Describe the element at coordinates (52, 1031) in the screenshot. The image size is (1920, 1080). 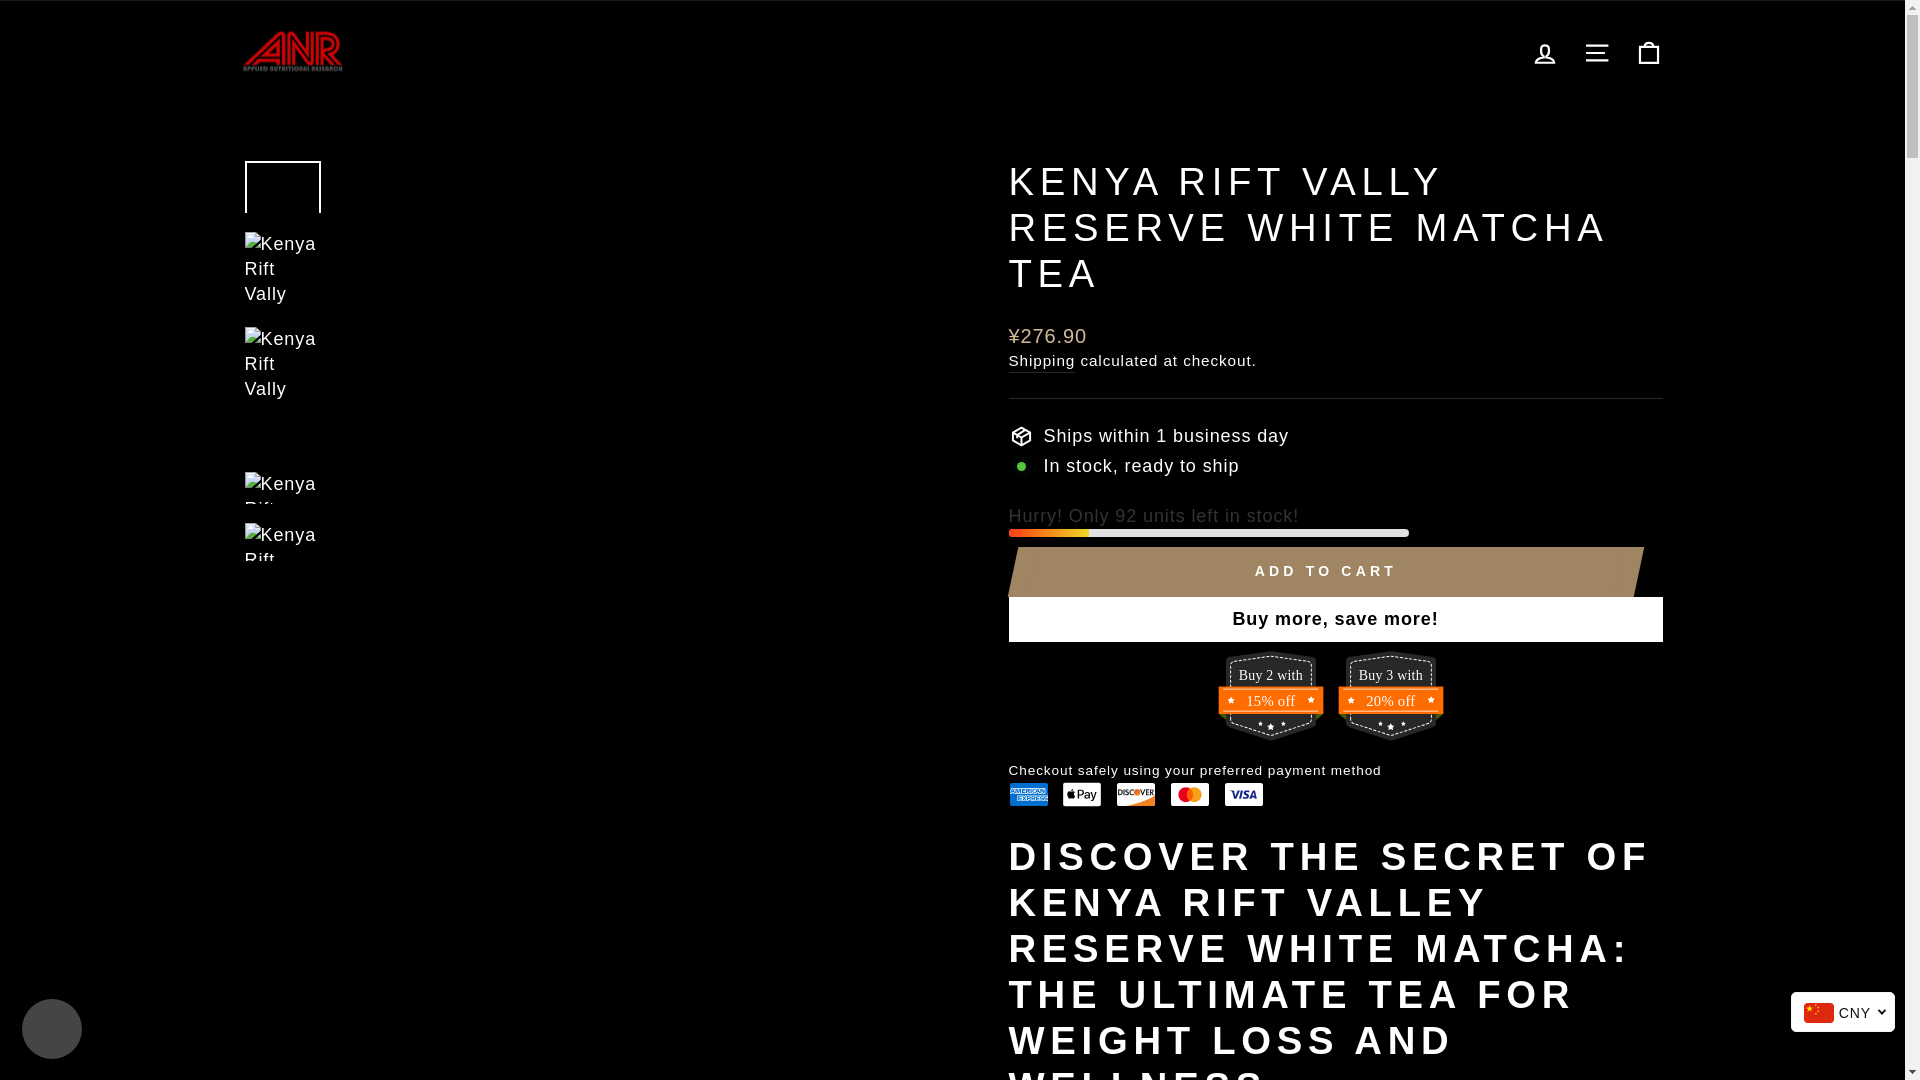
I see `Shopify online store chat` at that location.